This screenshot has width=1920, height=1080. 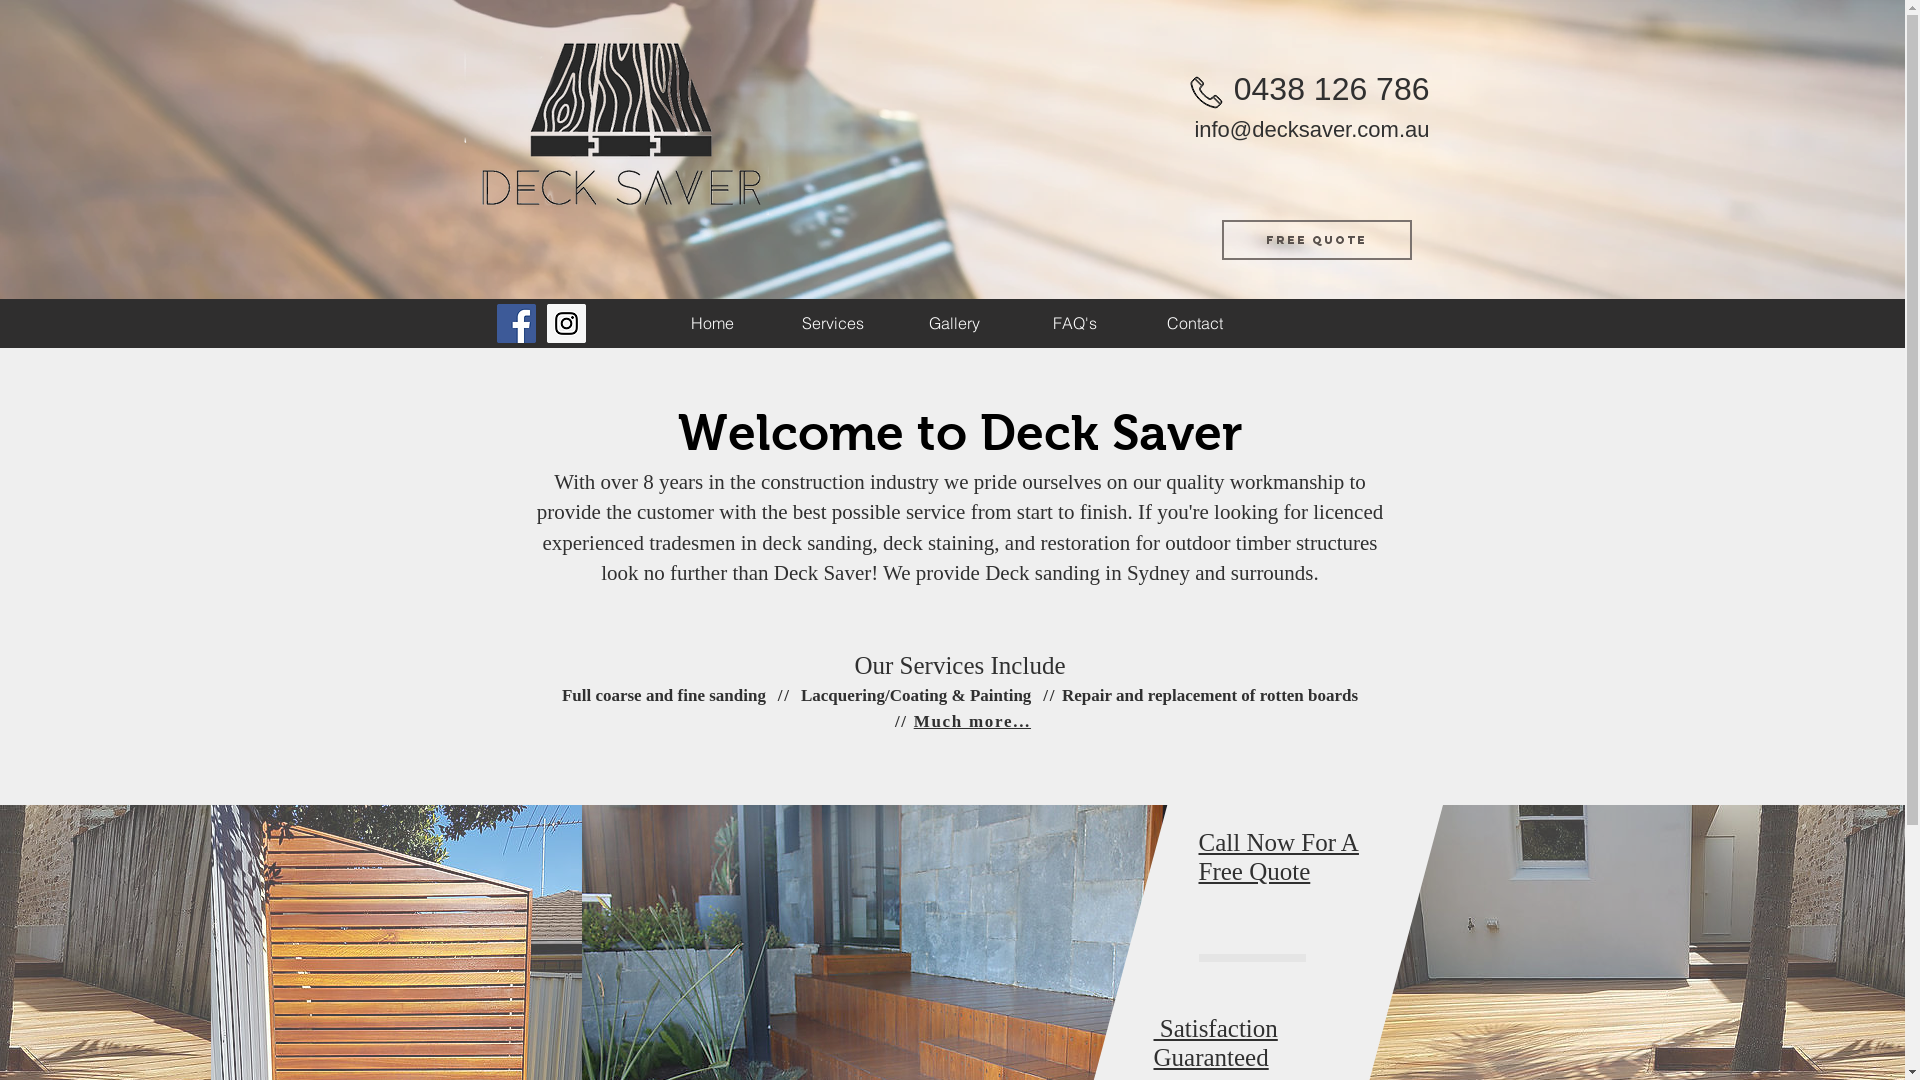 What do you see at coordinates (1332, 89) in the screenshot?
I see `0438 126 786` at bounding box center [1332, 89].